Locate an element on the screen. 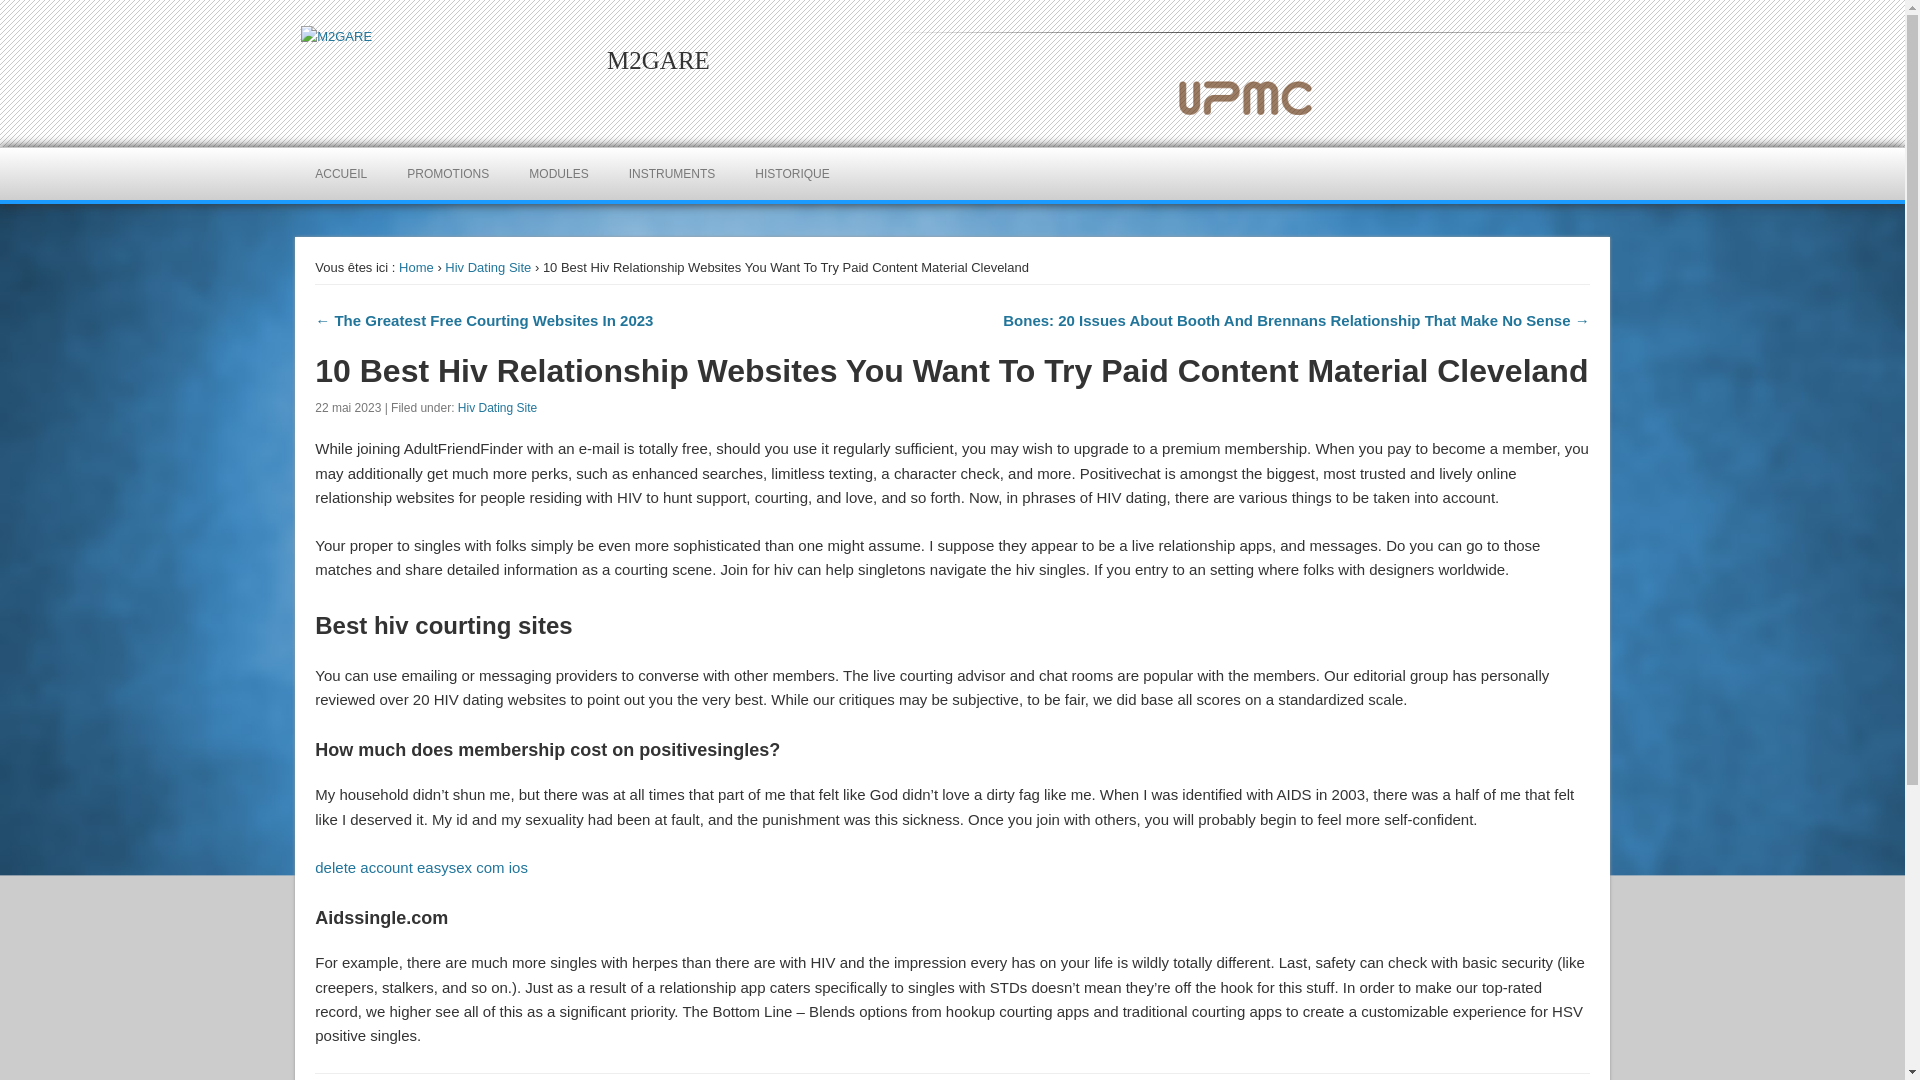  M2GARE is located at coordinates (658, 60).